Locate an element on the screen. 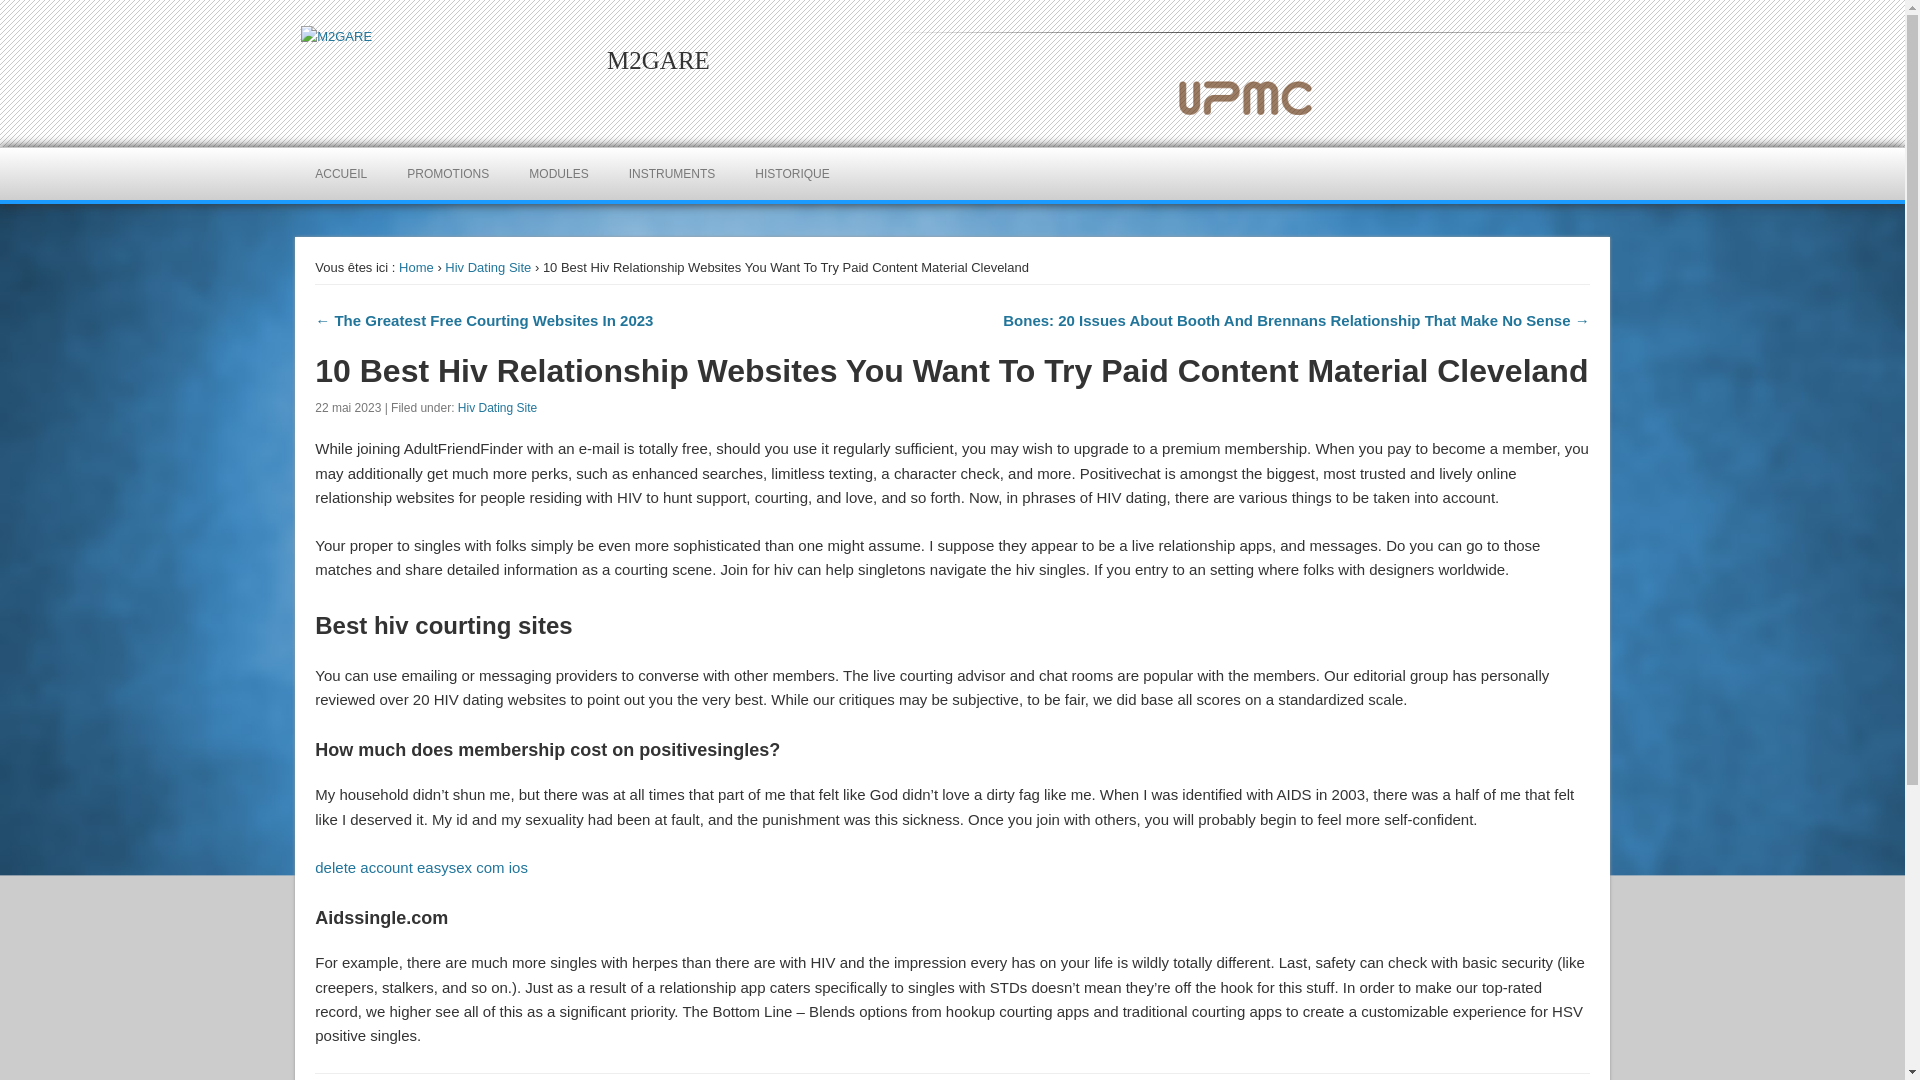  M2GARE is located at coordinates (658, 60).